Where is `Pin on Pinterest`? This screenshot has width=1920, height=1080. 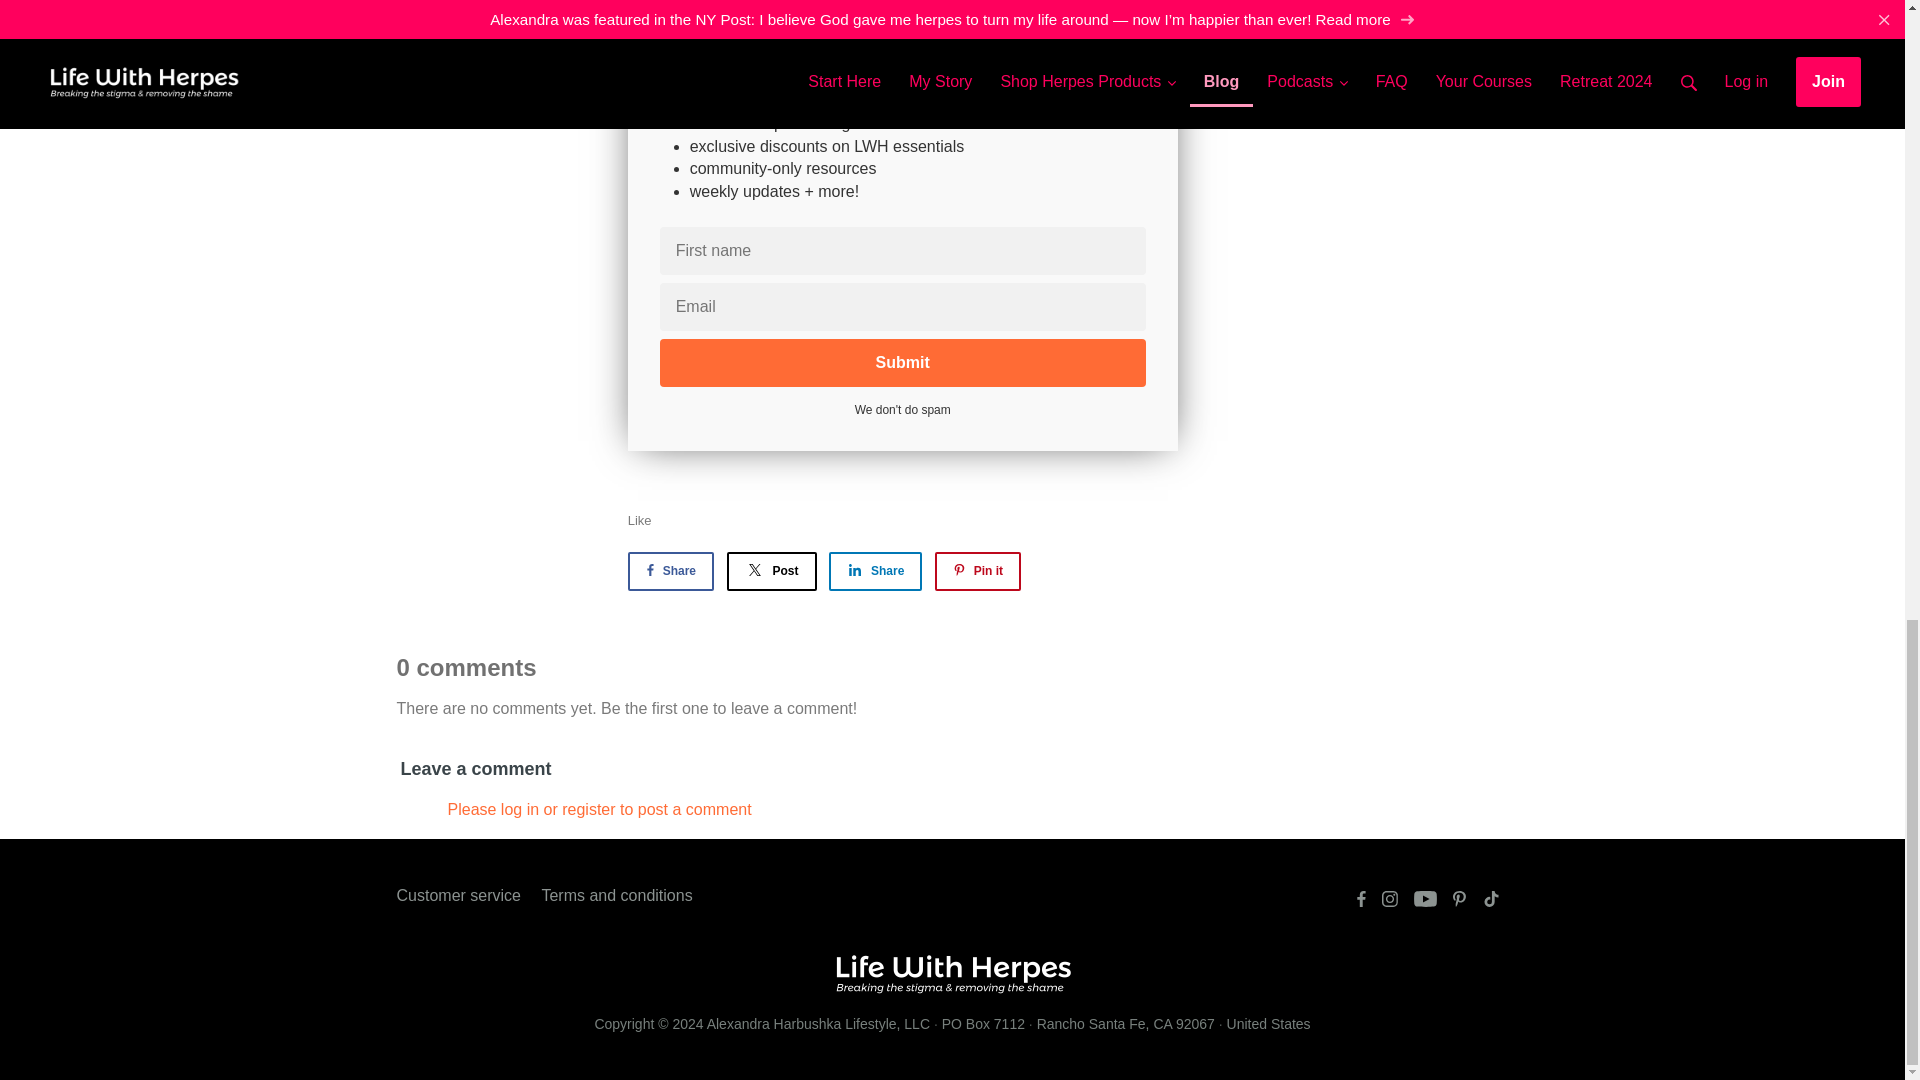 Pin on Pinterest is located at coordinates (978, 570).